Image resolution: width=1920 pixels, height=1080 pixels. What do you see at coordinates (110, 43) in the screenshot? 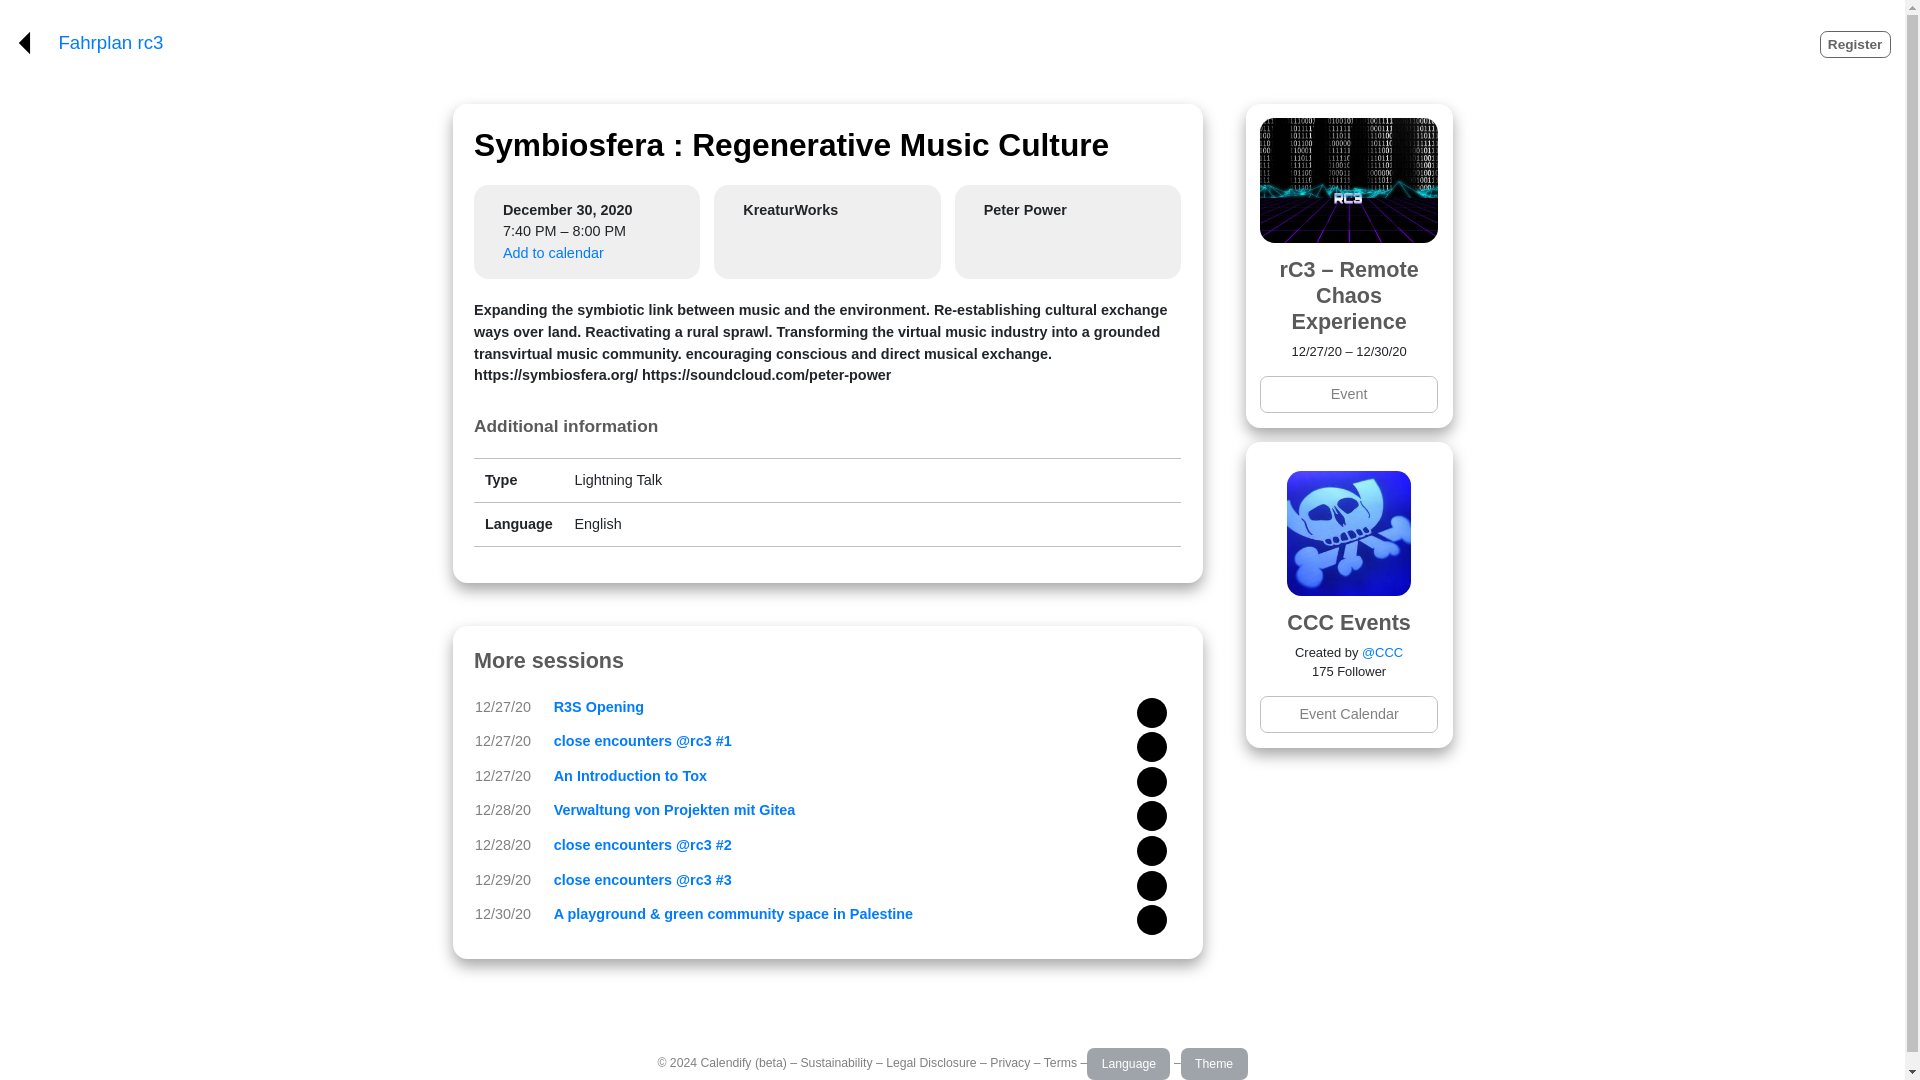
I see `Fahrplan rc3` at bounding box center [110, 43].